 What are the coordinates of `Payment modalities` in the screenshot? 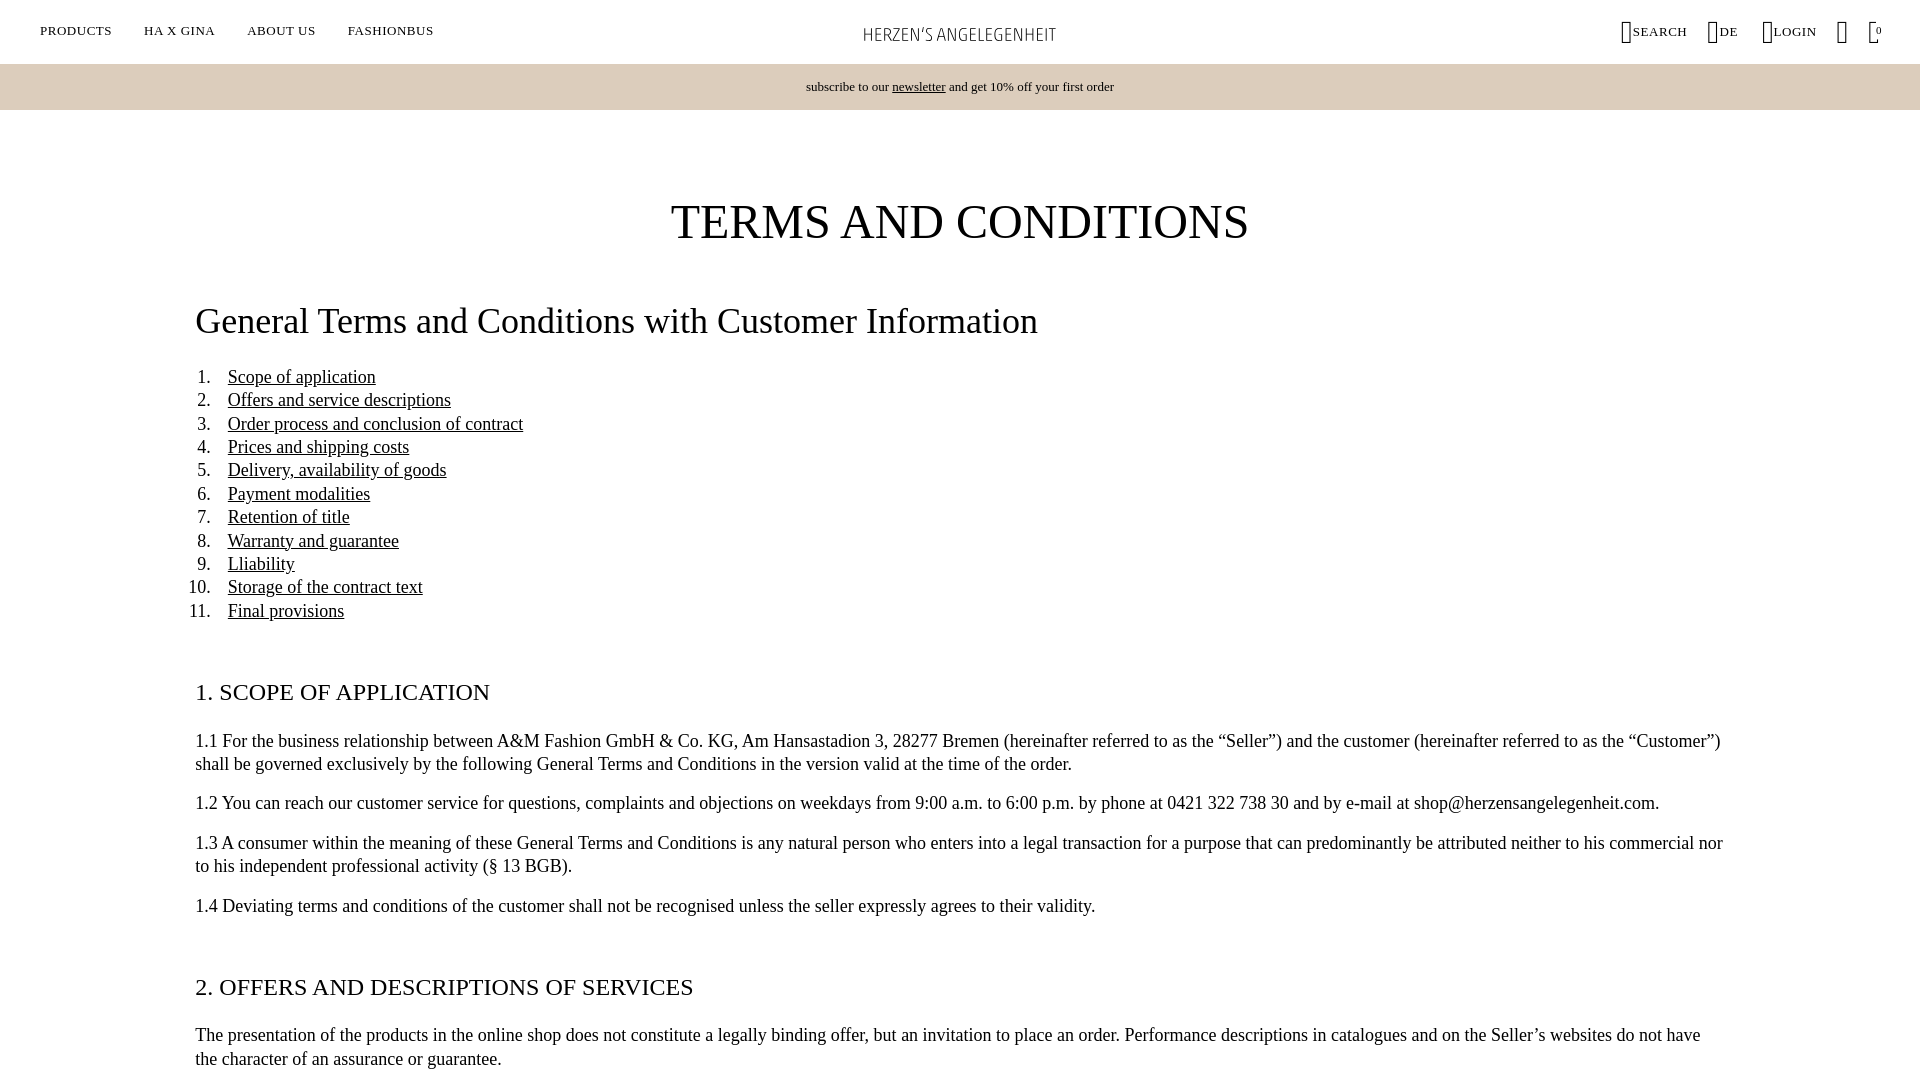 It's located at (299, 494).